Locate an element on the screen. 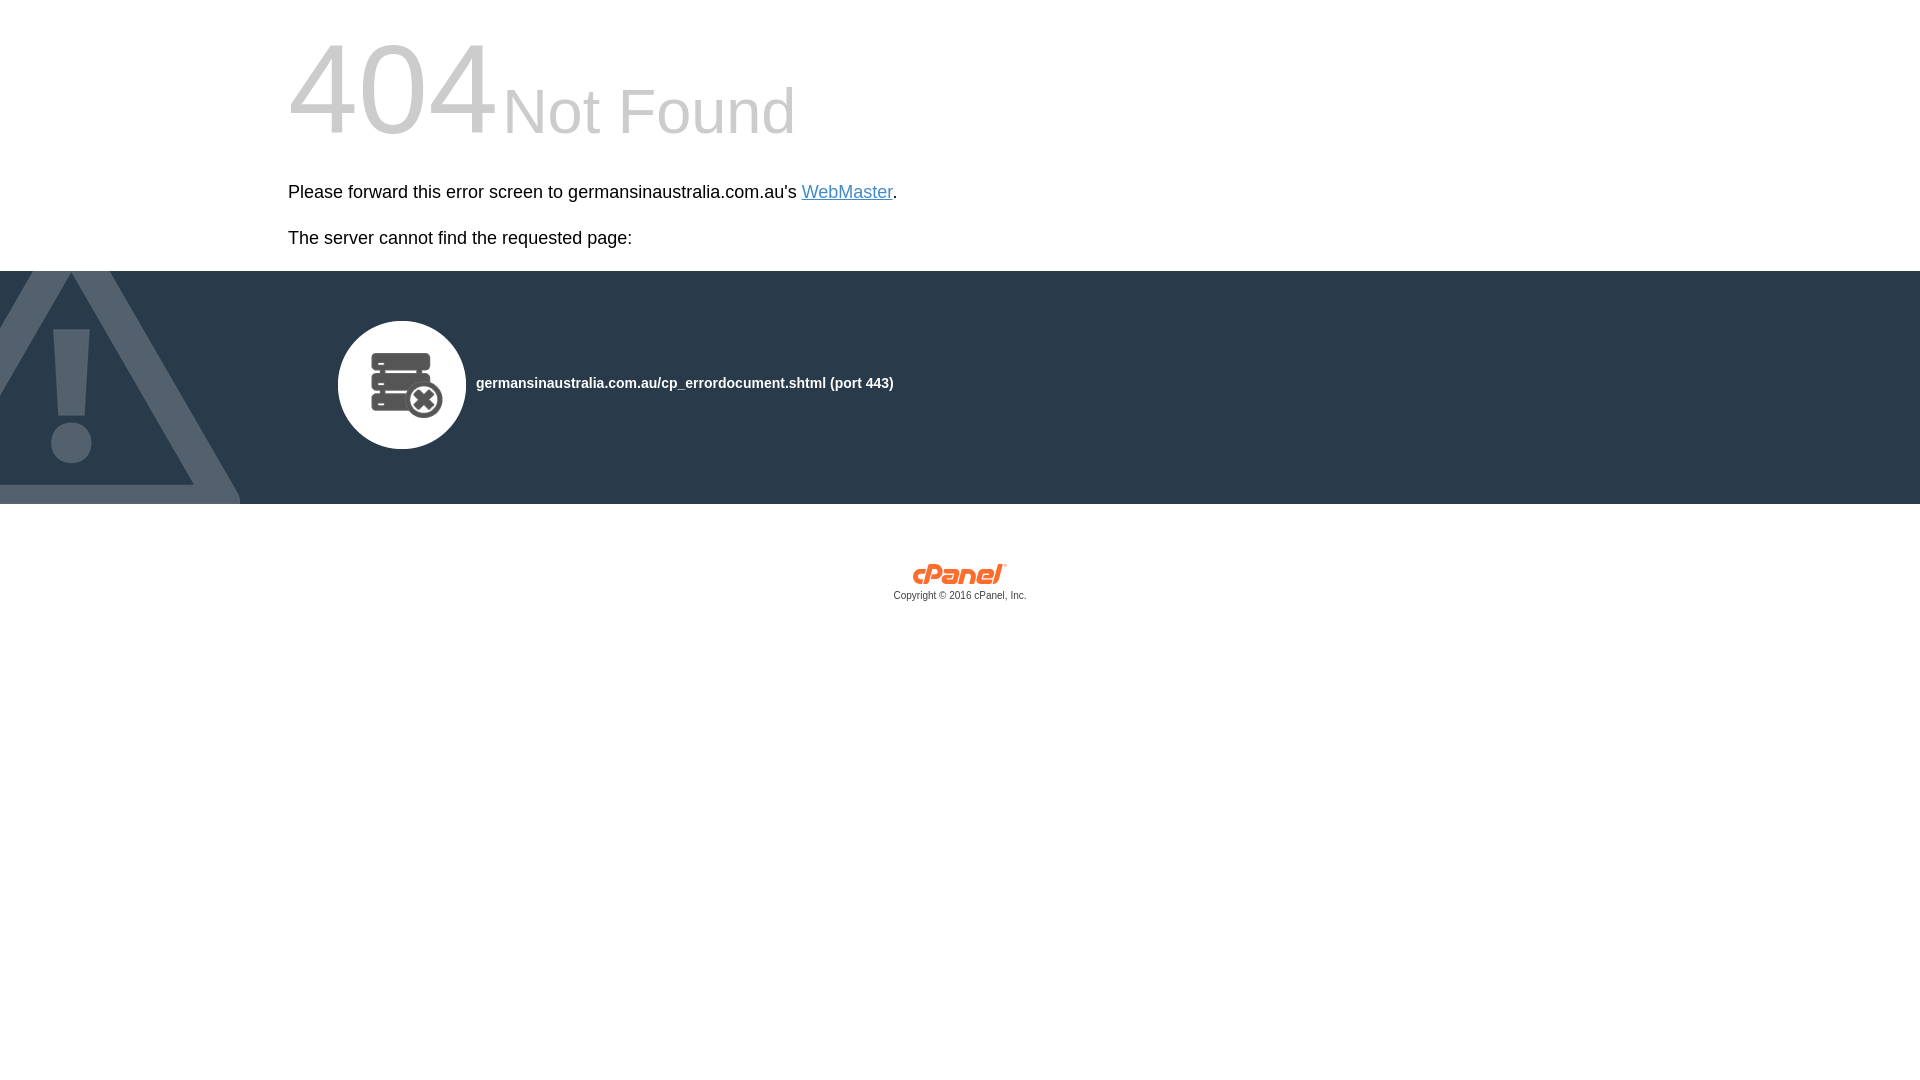  WebMaster is located at coordinates (848, 192).